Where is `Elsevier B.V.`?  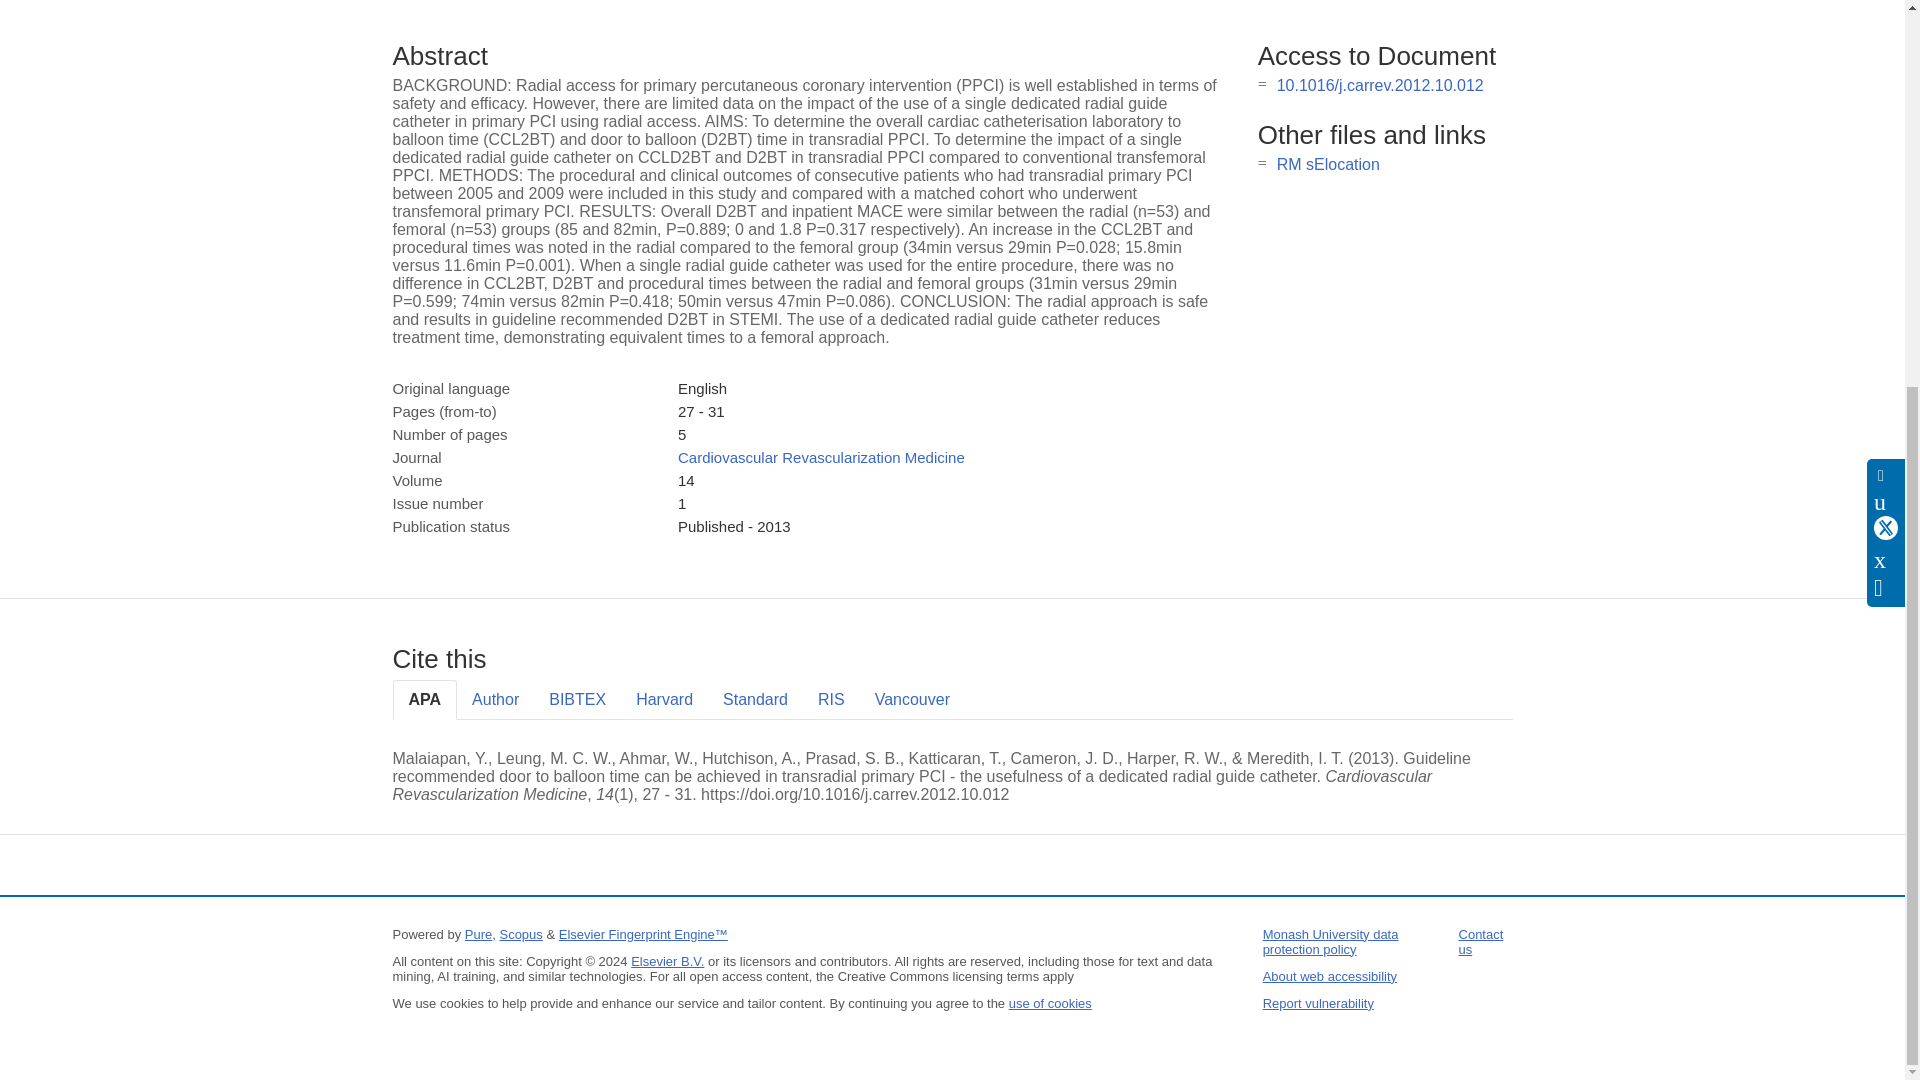
Elsevier B.V. is located at coordinates (668, 960).